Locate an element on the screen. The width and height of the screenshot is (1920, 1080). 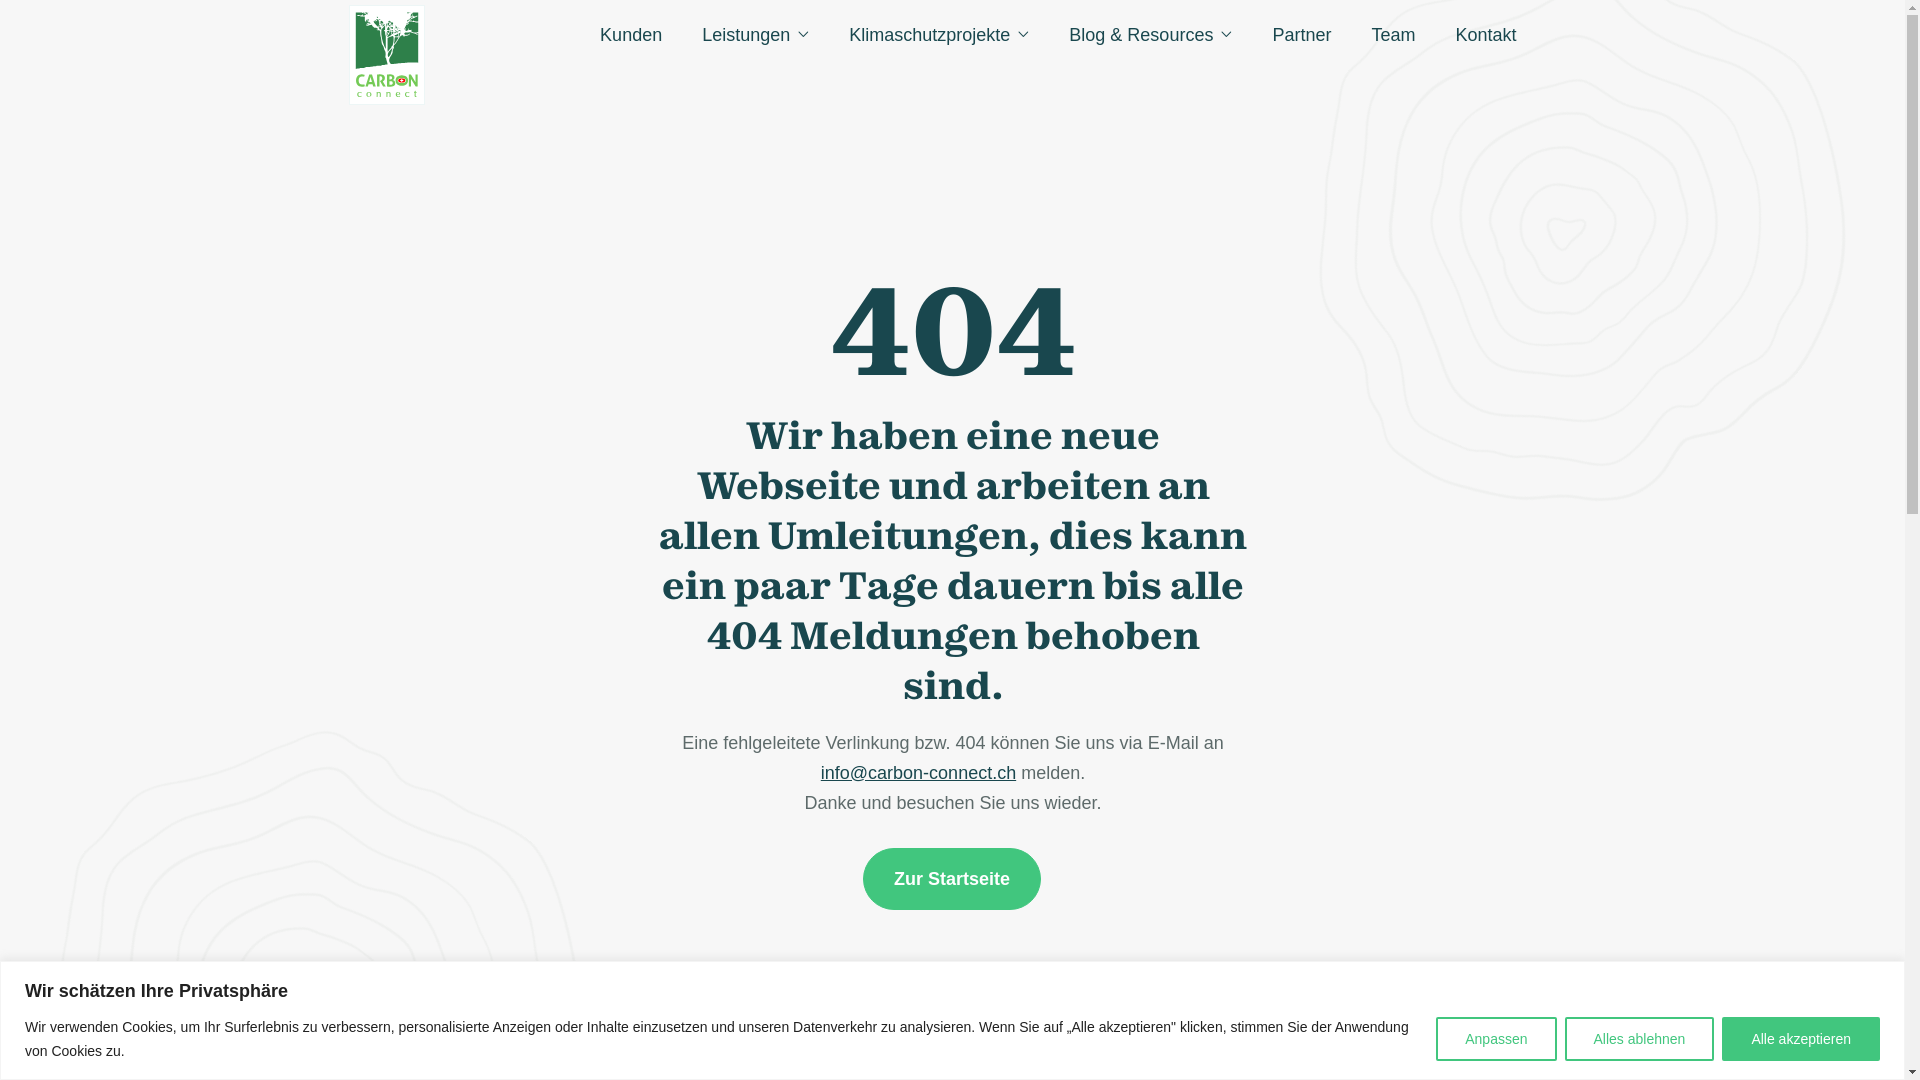
Blog & Resources is located at coordinates (1141, 35).